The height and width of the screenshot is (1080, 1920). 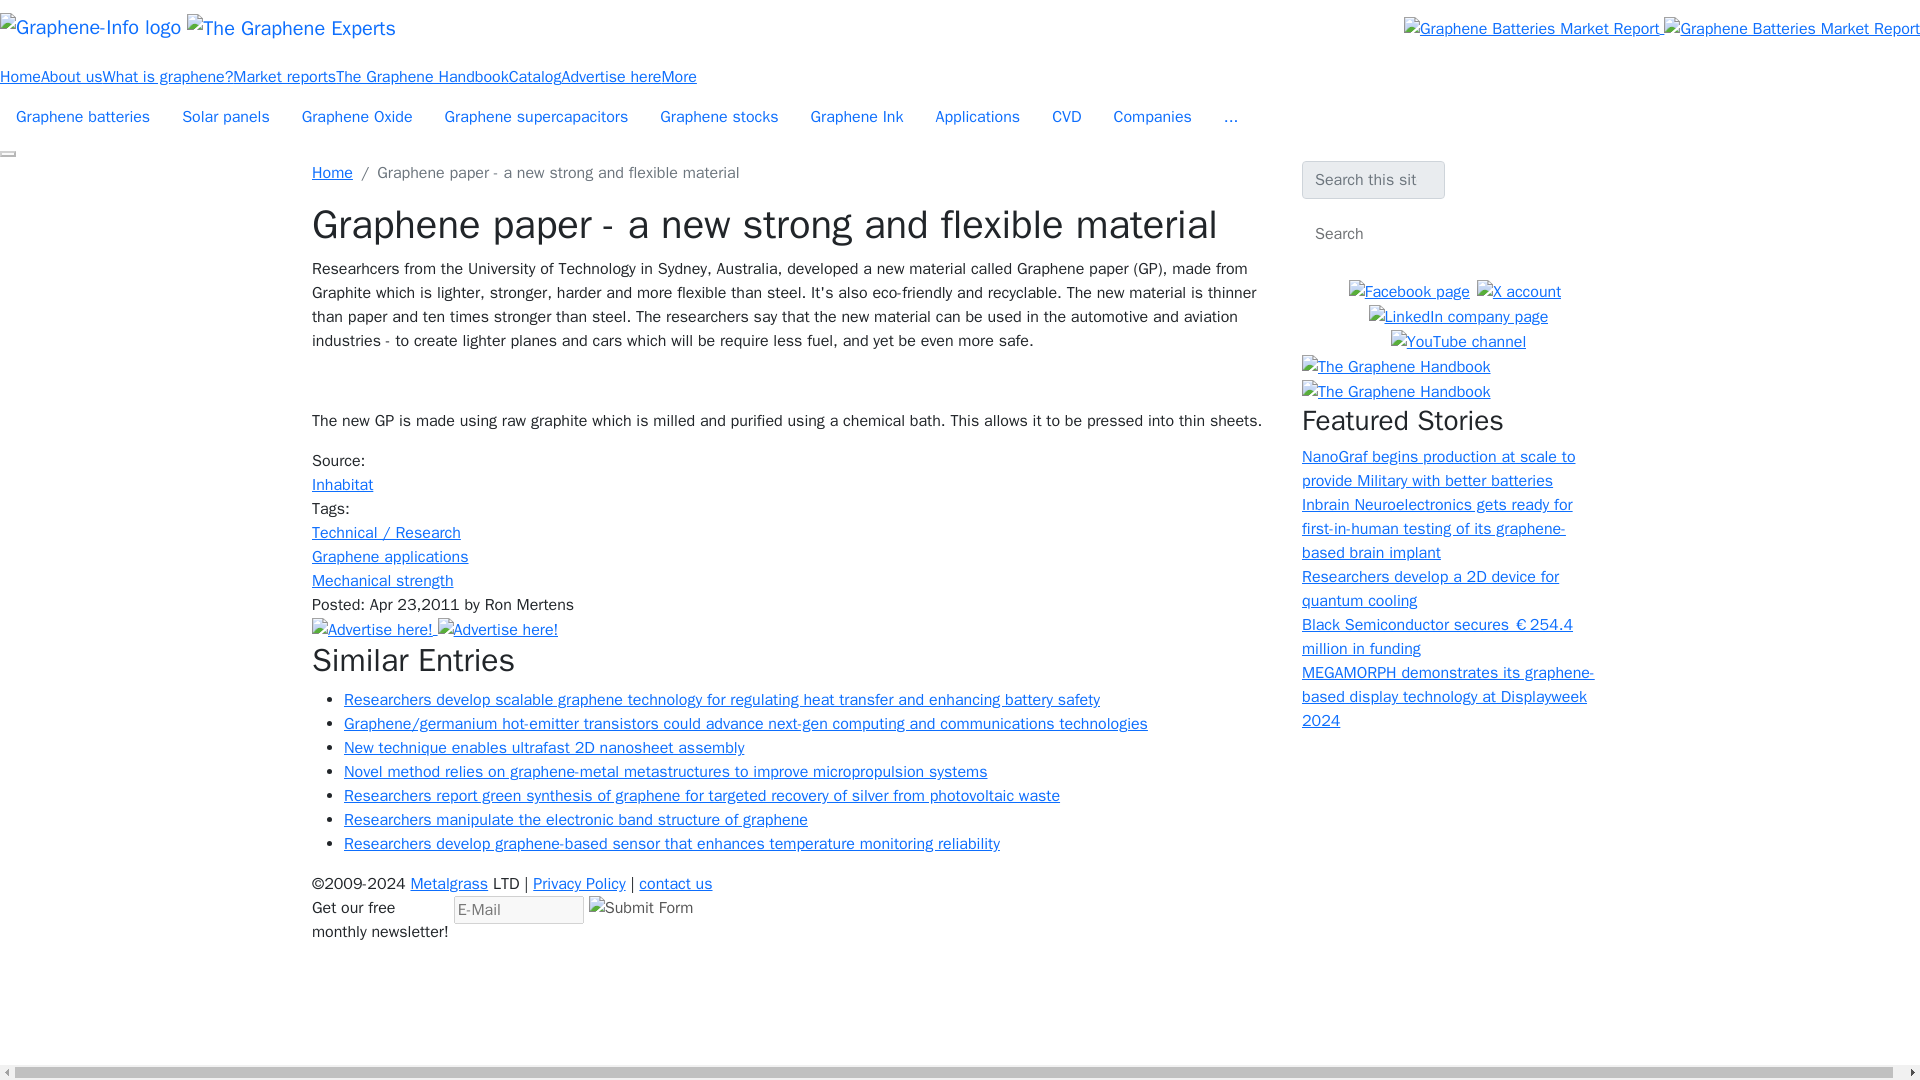 What do you see at coordinates (357, 117) in the screenshot?
I see `Graphene Oxide` at bounding box center [357, 117].